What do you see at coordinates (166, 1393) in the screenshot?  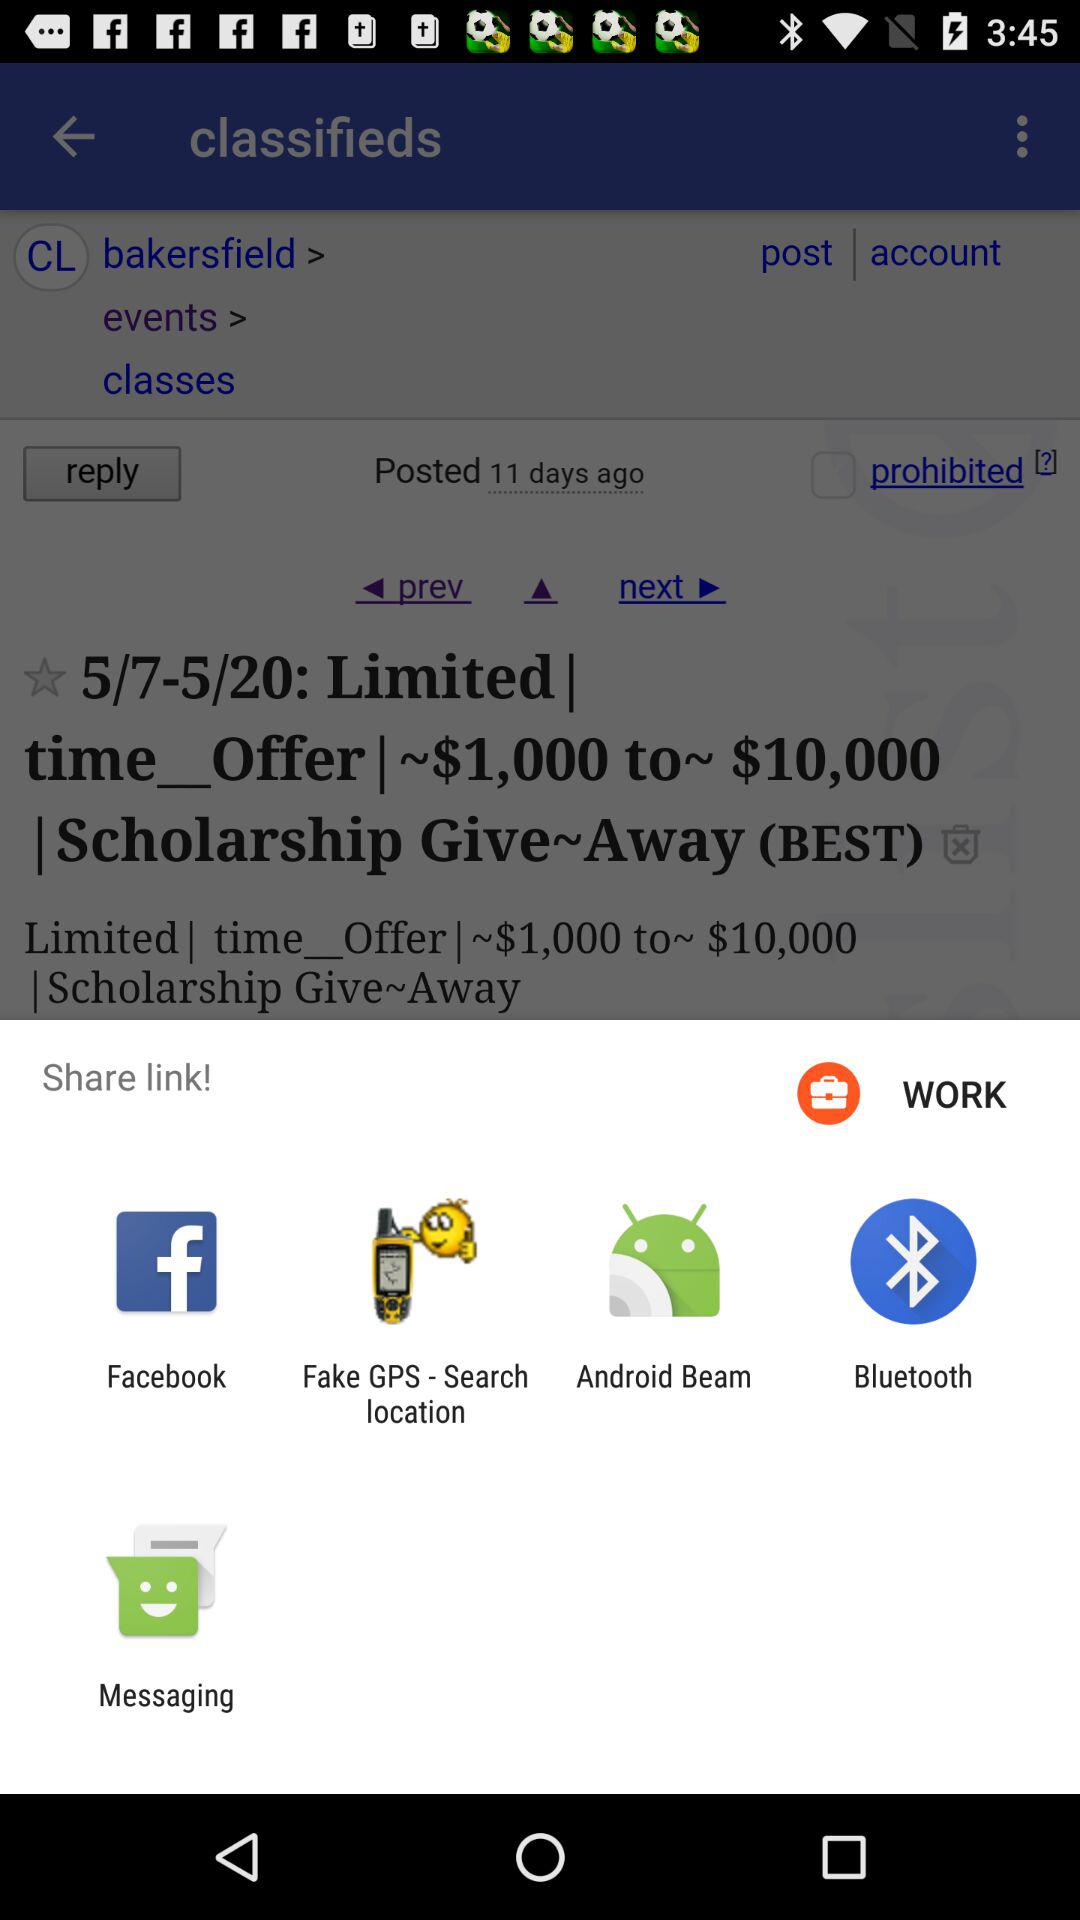 I see `swipe until the facebook app` at bounding box center [166, 1393].